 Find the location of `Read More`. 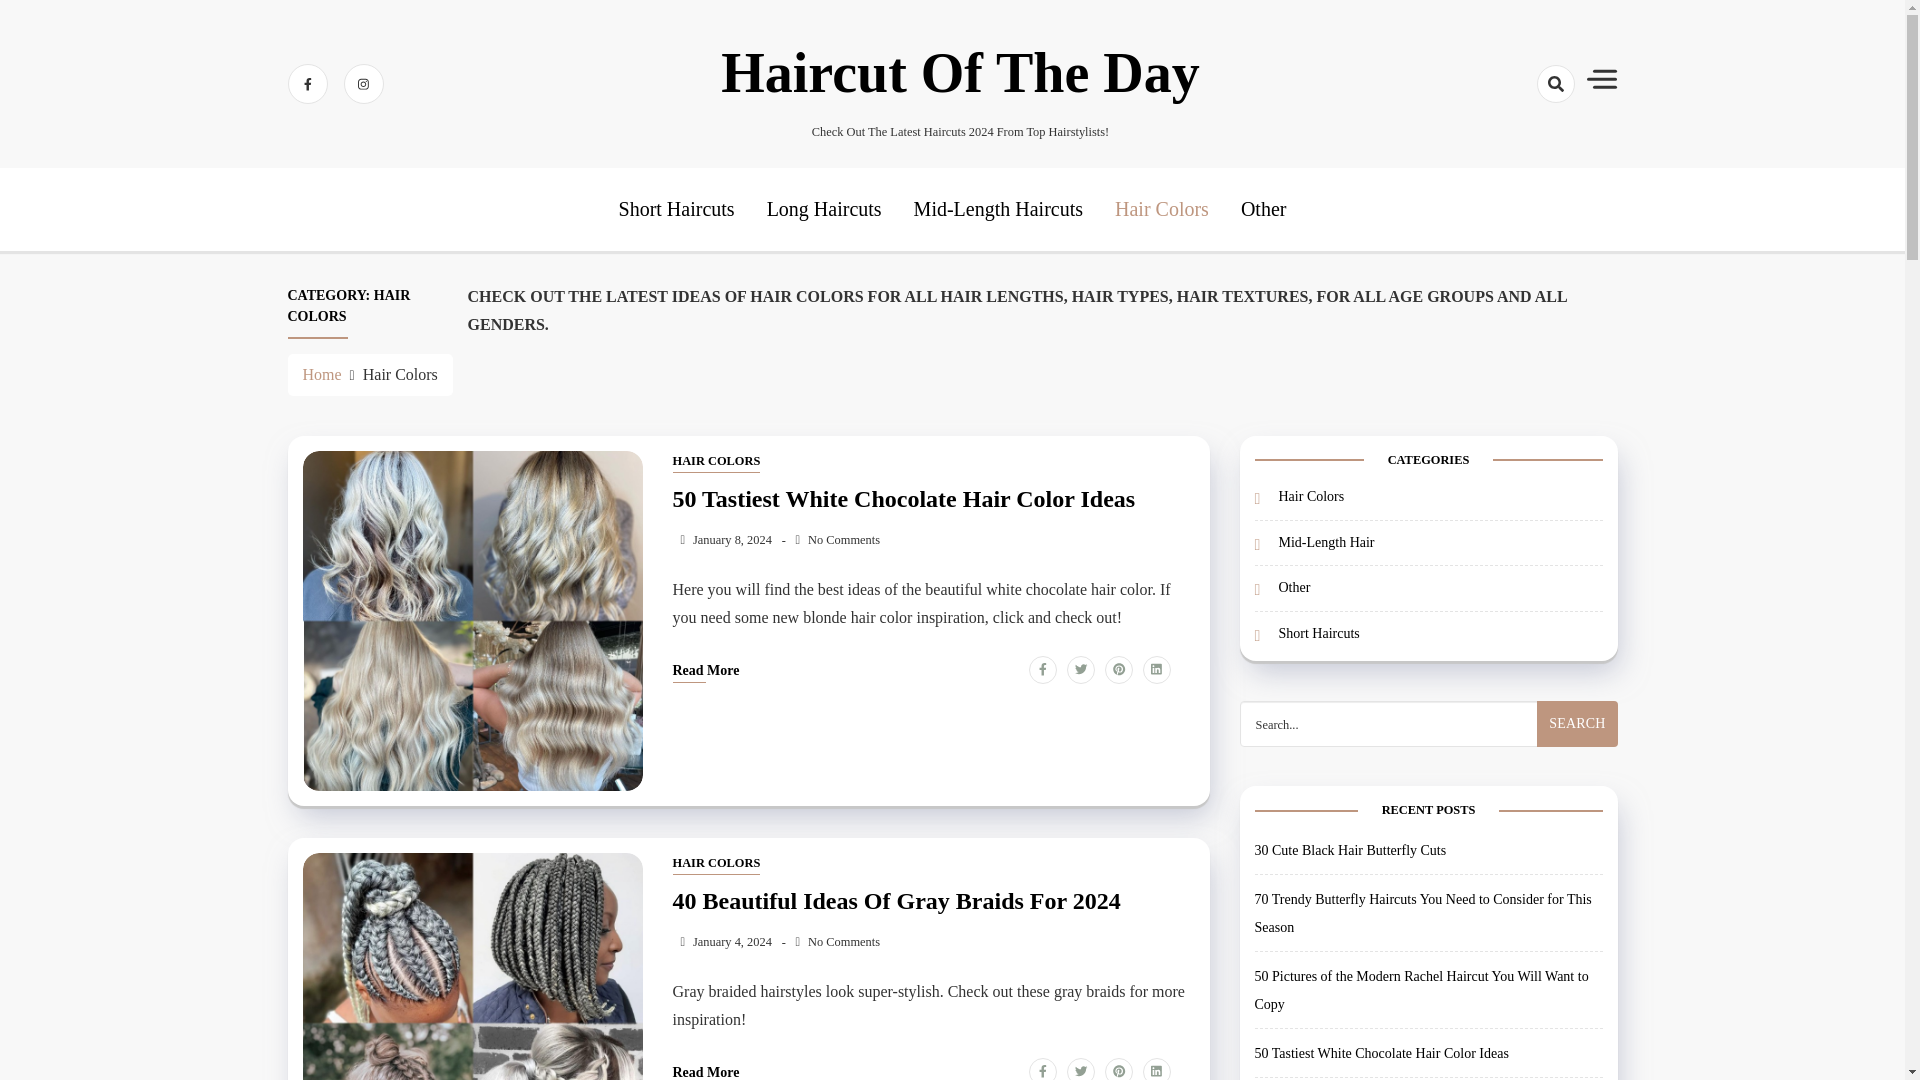

Read More is located at coordinates (706, 1072).